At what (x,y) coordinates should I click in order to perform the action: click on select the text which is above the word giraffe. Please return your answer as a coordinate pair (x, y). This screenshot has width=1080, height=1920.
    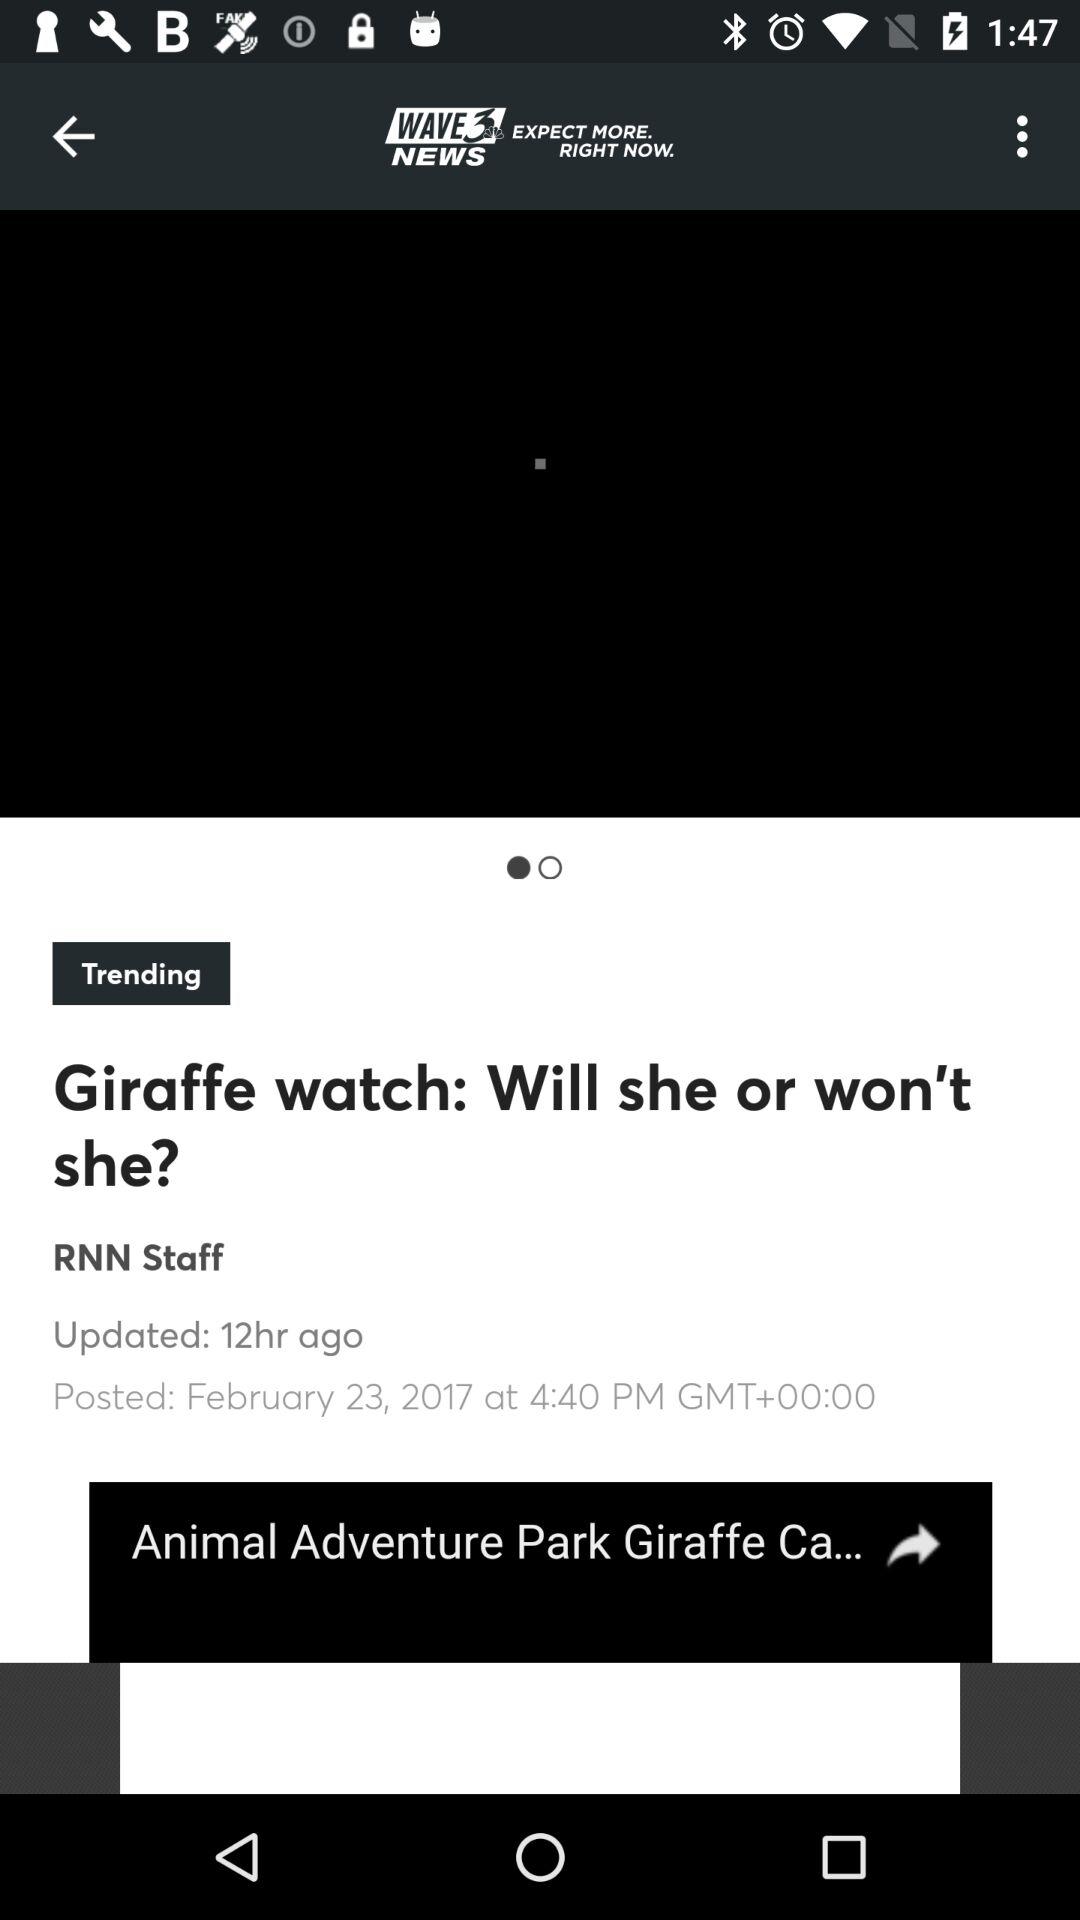
    Looking at the image, I should click on (141, 973).